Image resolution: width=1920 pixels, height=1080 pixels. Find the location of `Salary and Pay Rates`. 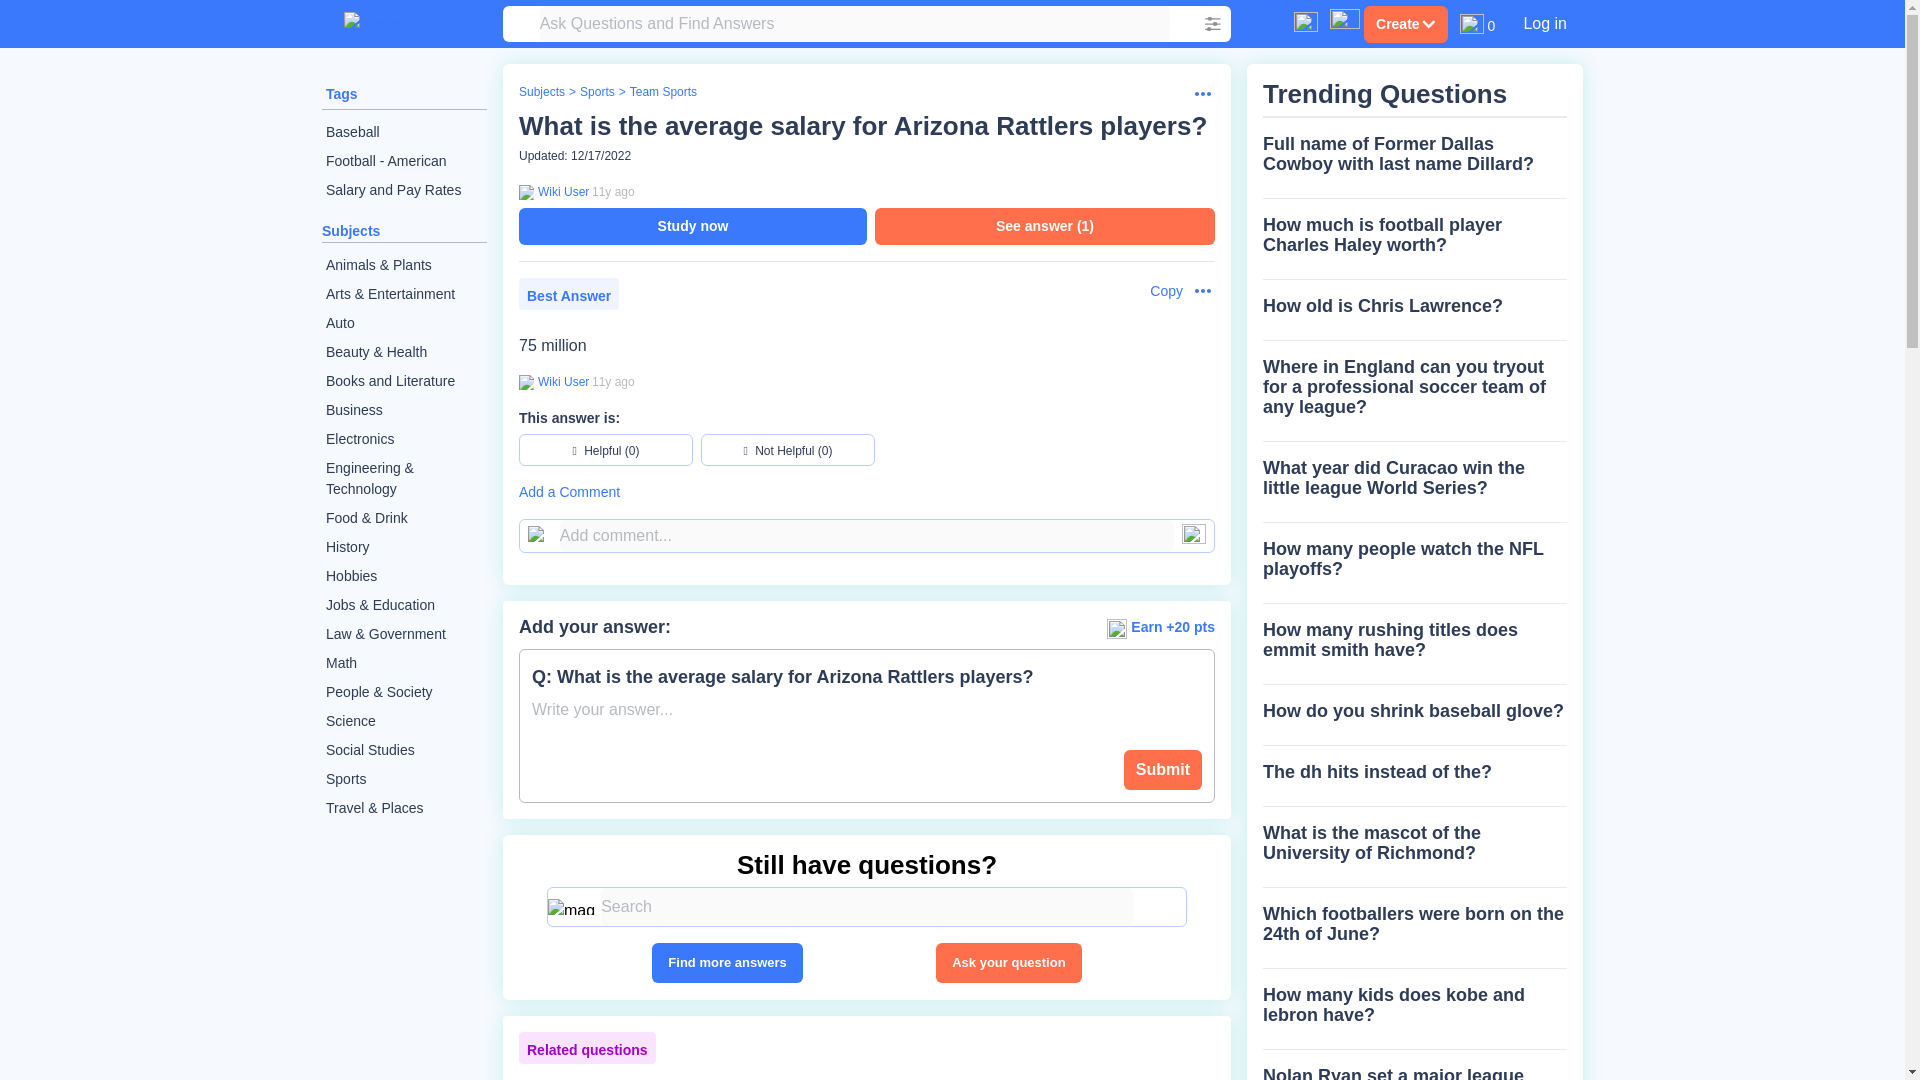

Salary and Pay Rates is located at coordinates (404, 190).